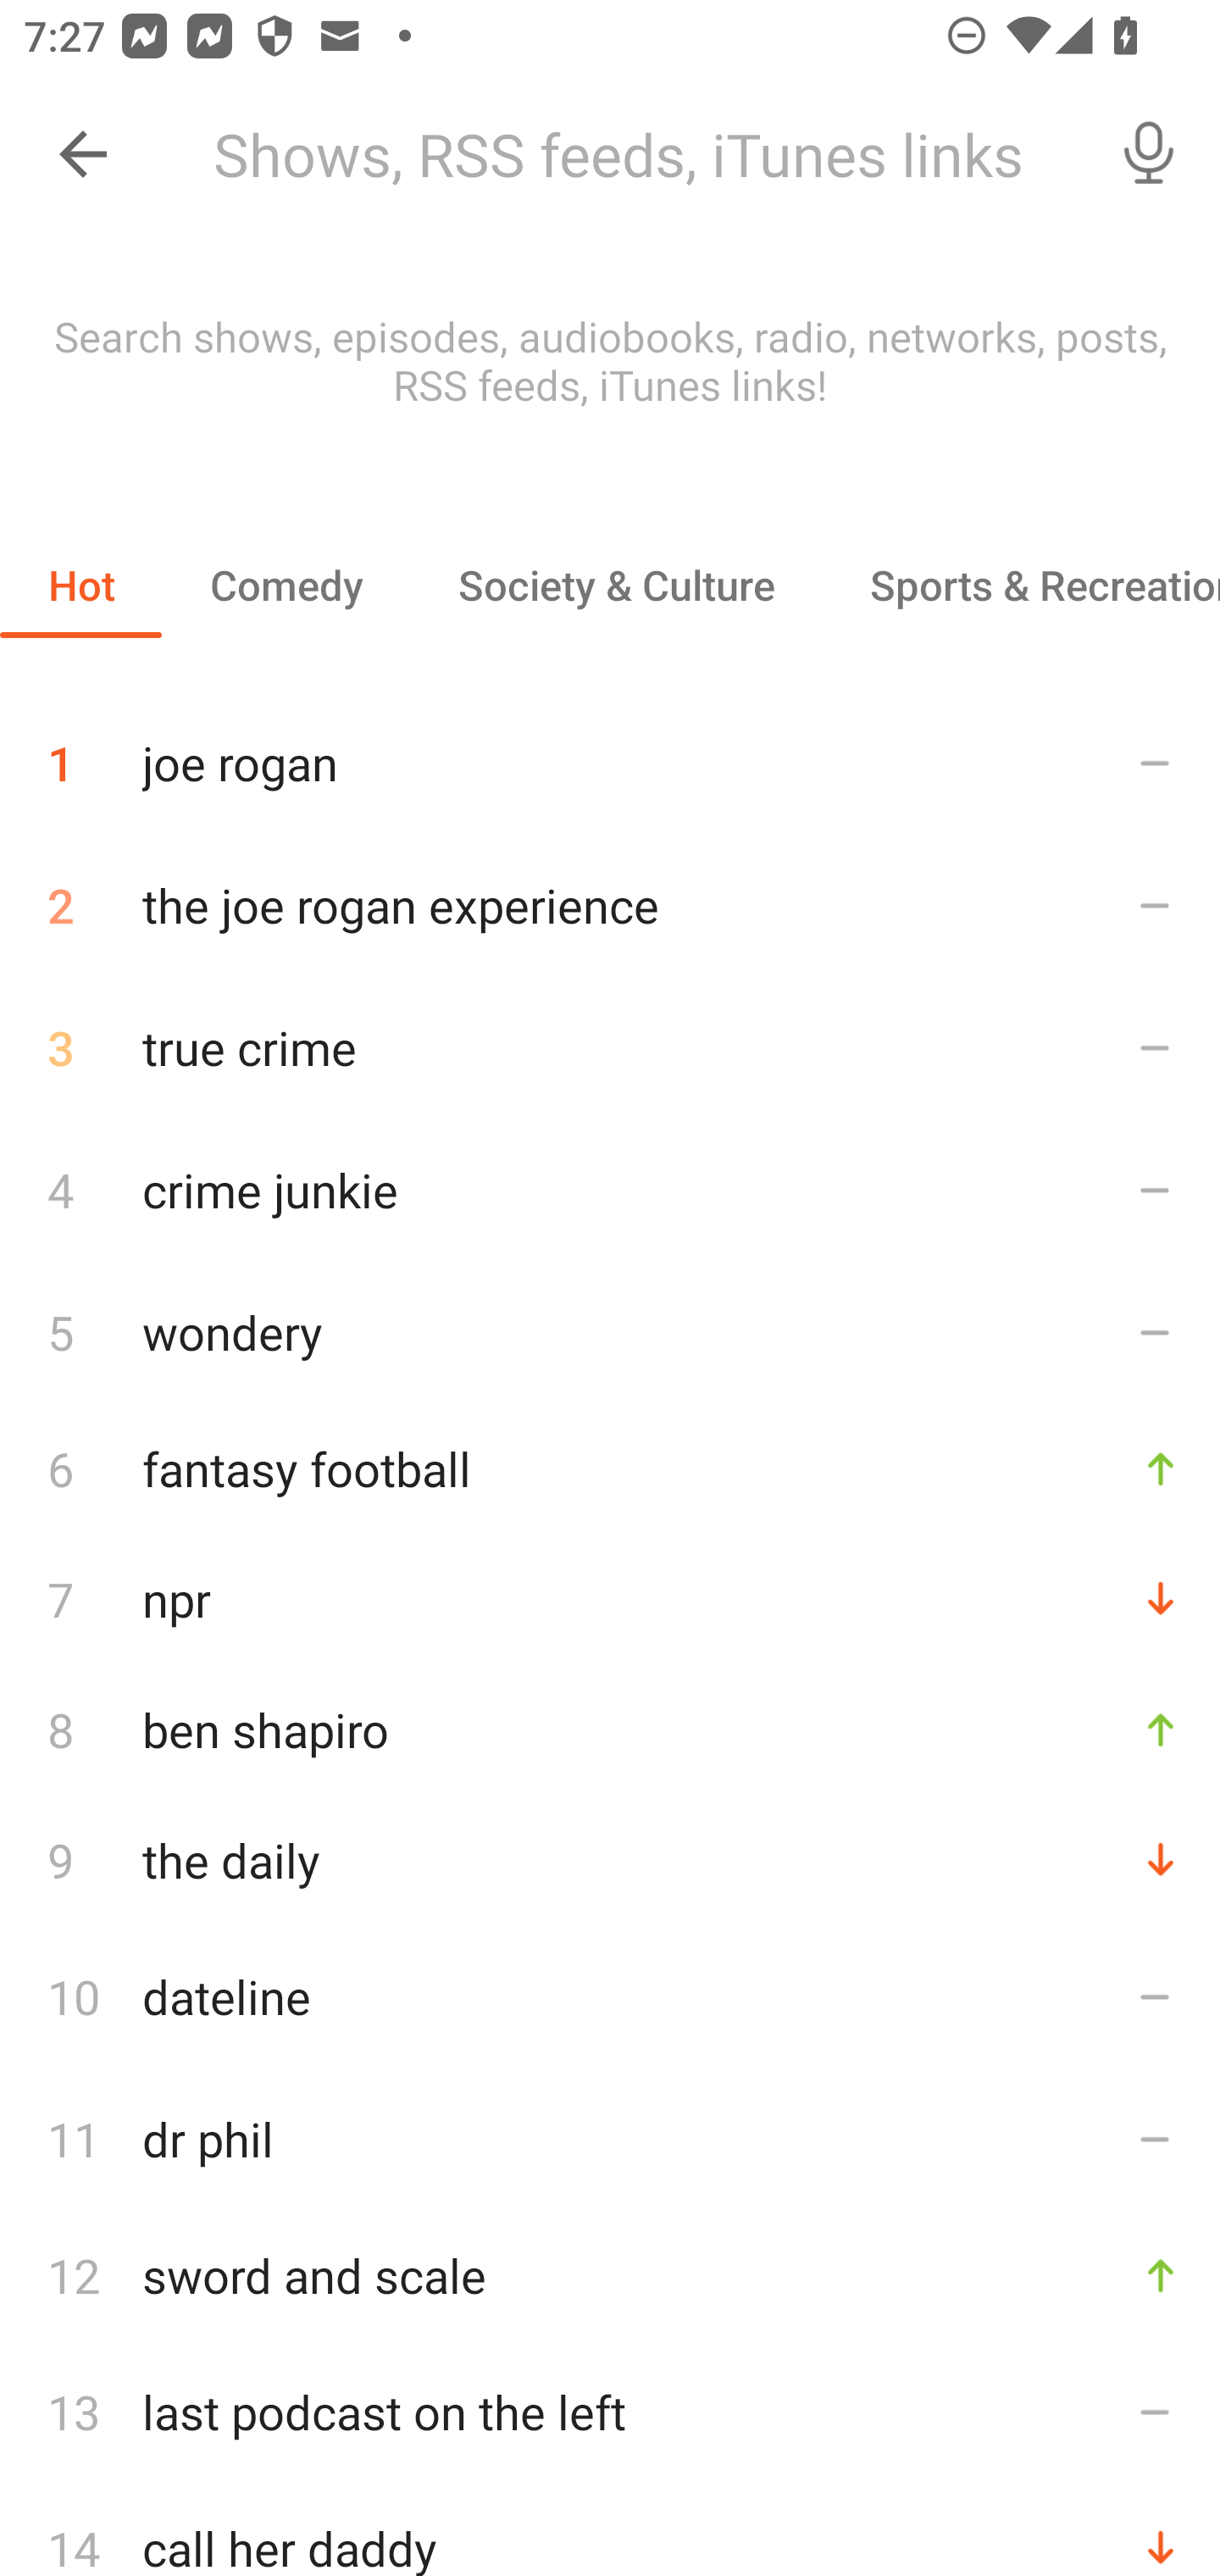 The image size is (1220, 2576). I want to click on 6 fantasy football, so click(610, 1468).